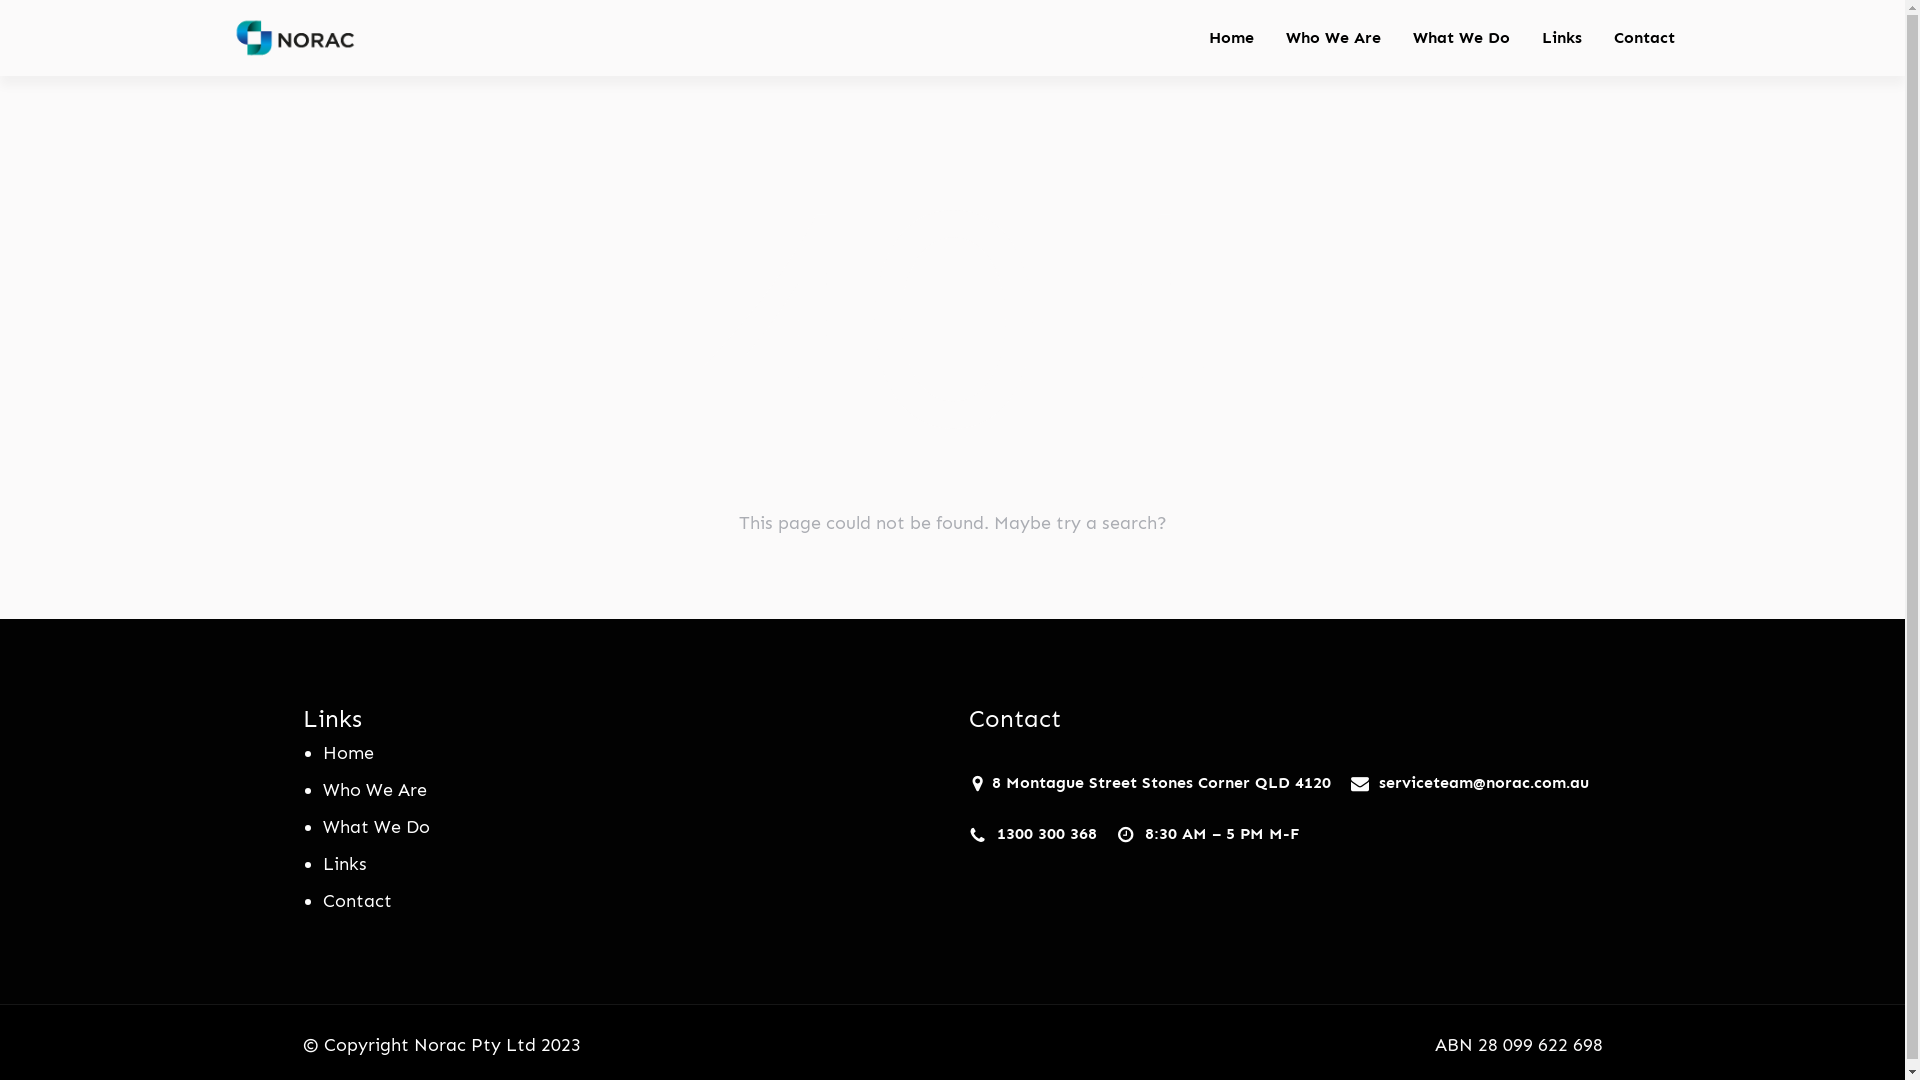 Image resolution: width=1920 pixels, height=1080 pixels. I want to click on What We Do, so click(1462, 38).